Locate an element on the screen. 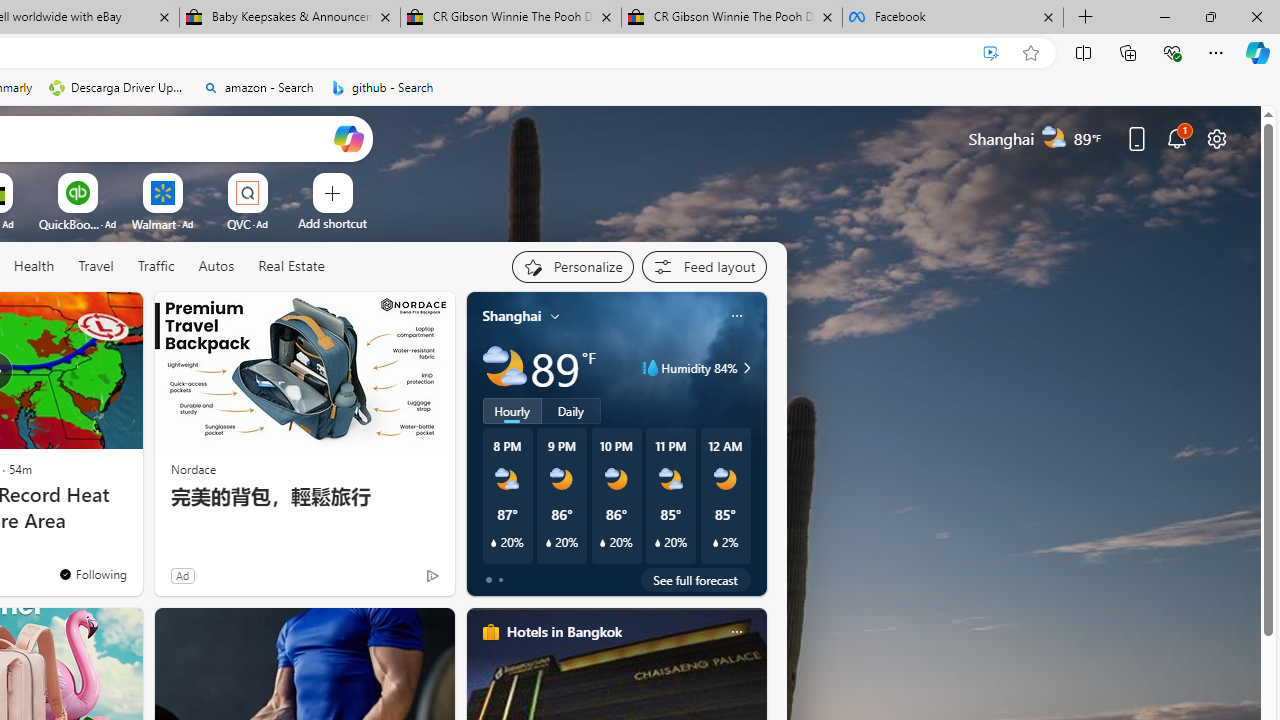 The width and height of the screenshot is (1280, 720). Daily is located at coordinates (571, 411).